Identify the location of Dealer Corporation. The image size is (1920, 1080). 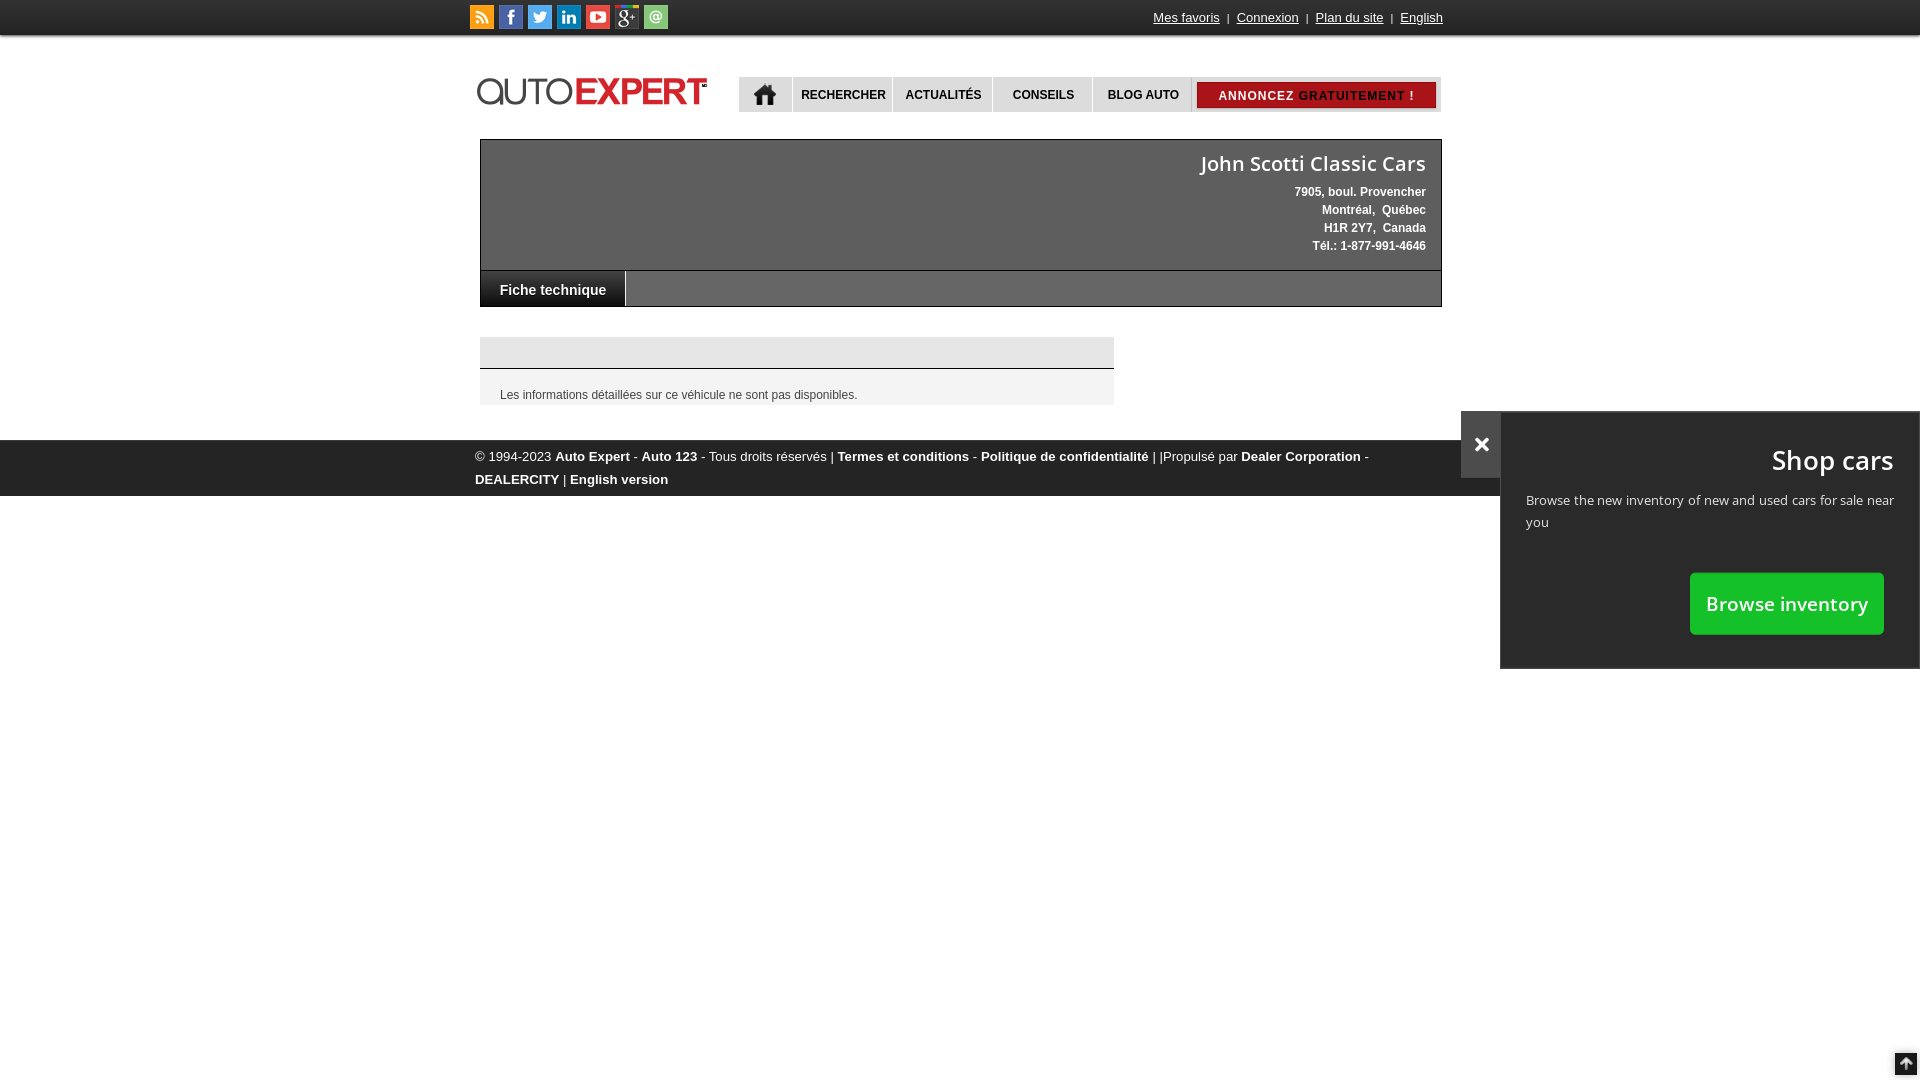
(1300, 456).